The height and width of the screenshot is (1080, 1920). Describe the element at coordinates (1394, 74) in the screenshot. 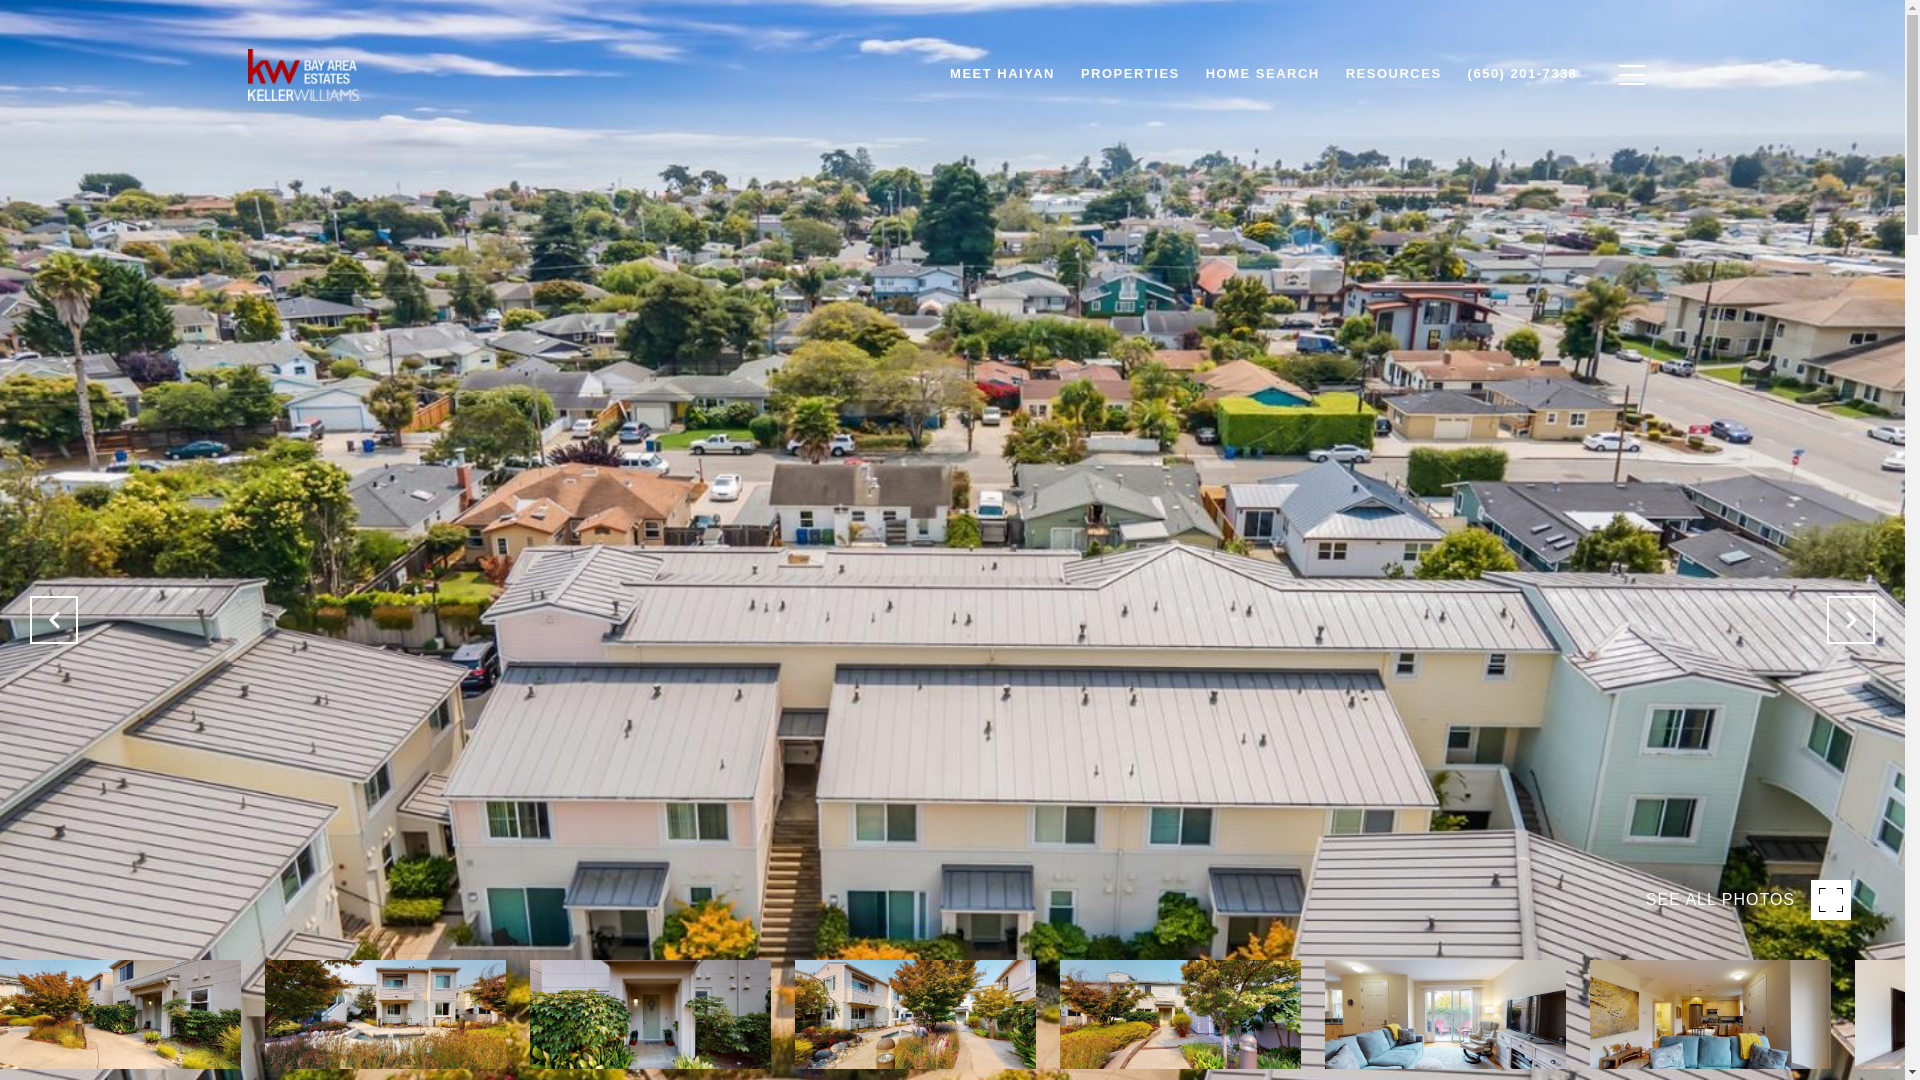

I see `RESOURCES` at that location.